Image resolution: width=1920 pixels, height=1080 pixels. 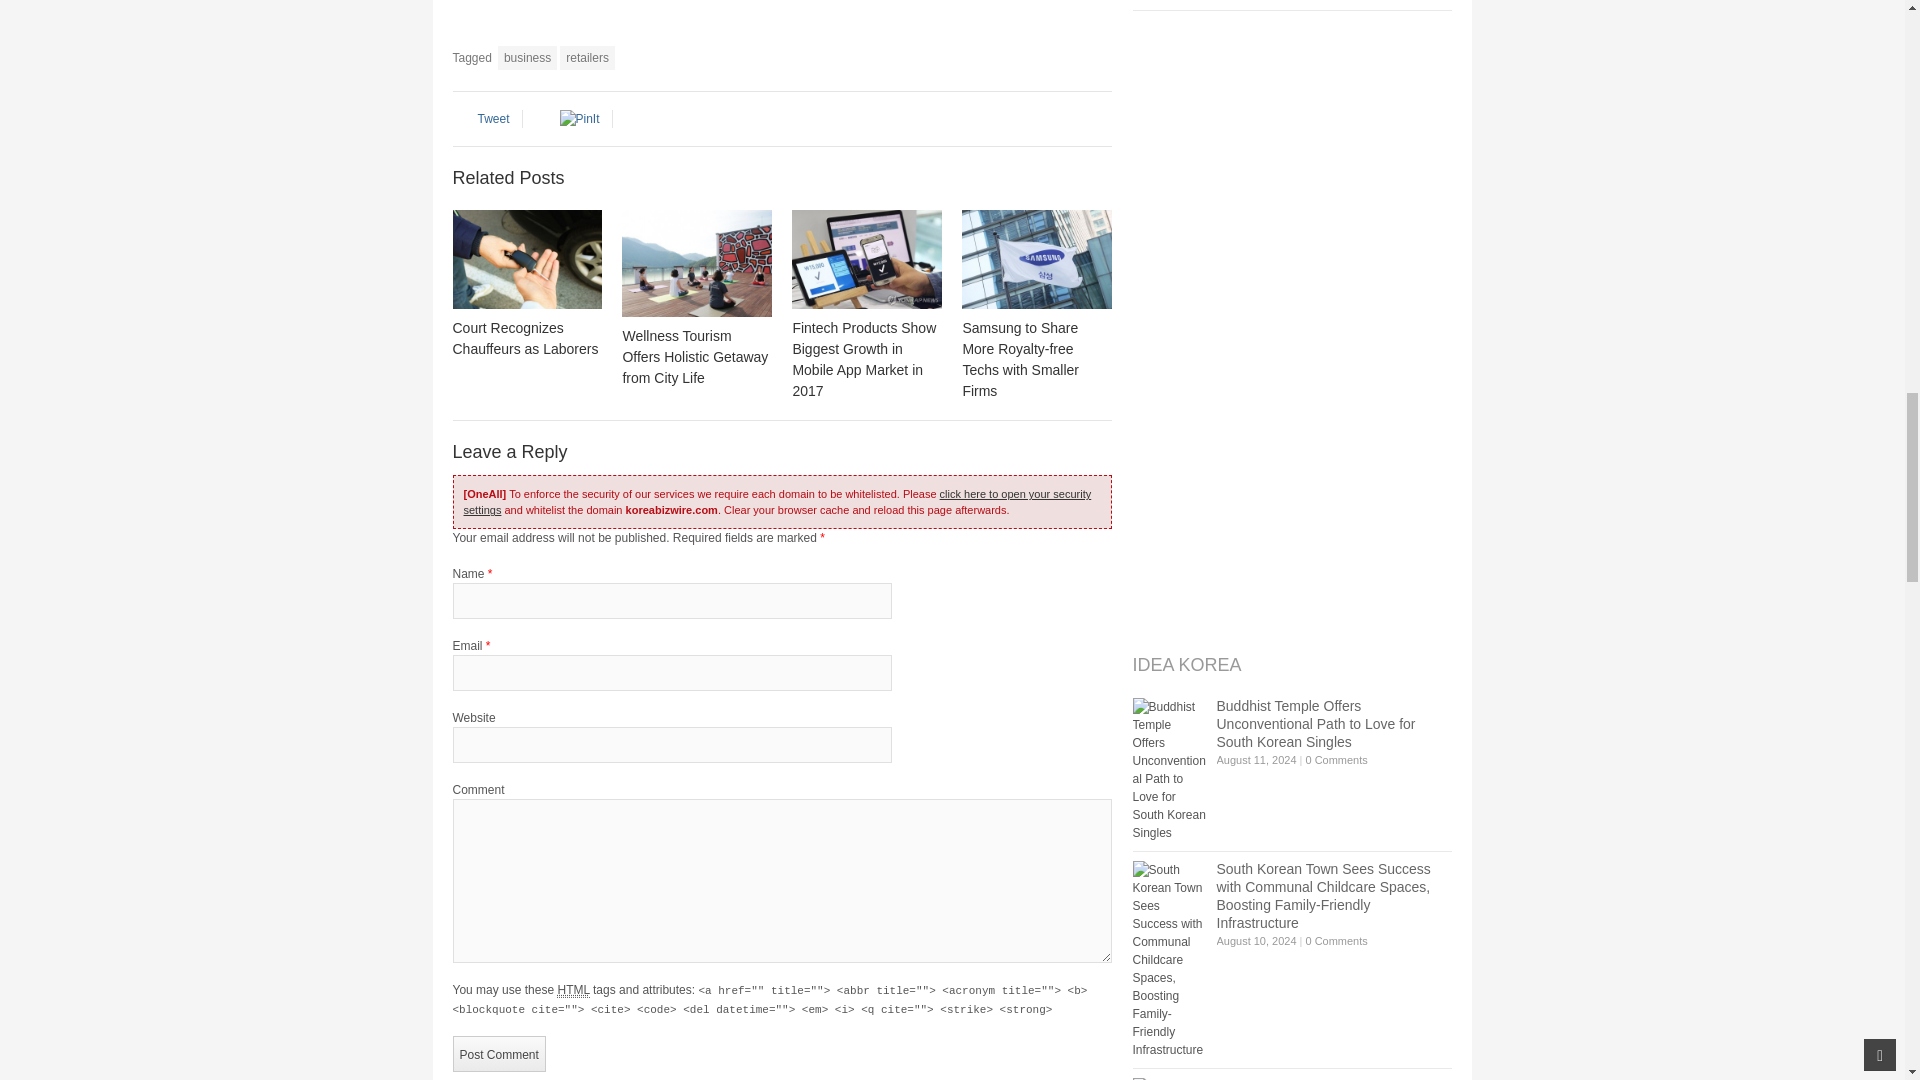 What do you see at coordinates (498, 1054) in the screenshot?
I see `Post Comment` at bounding box center [498, 1054].